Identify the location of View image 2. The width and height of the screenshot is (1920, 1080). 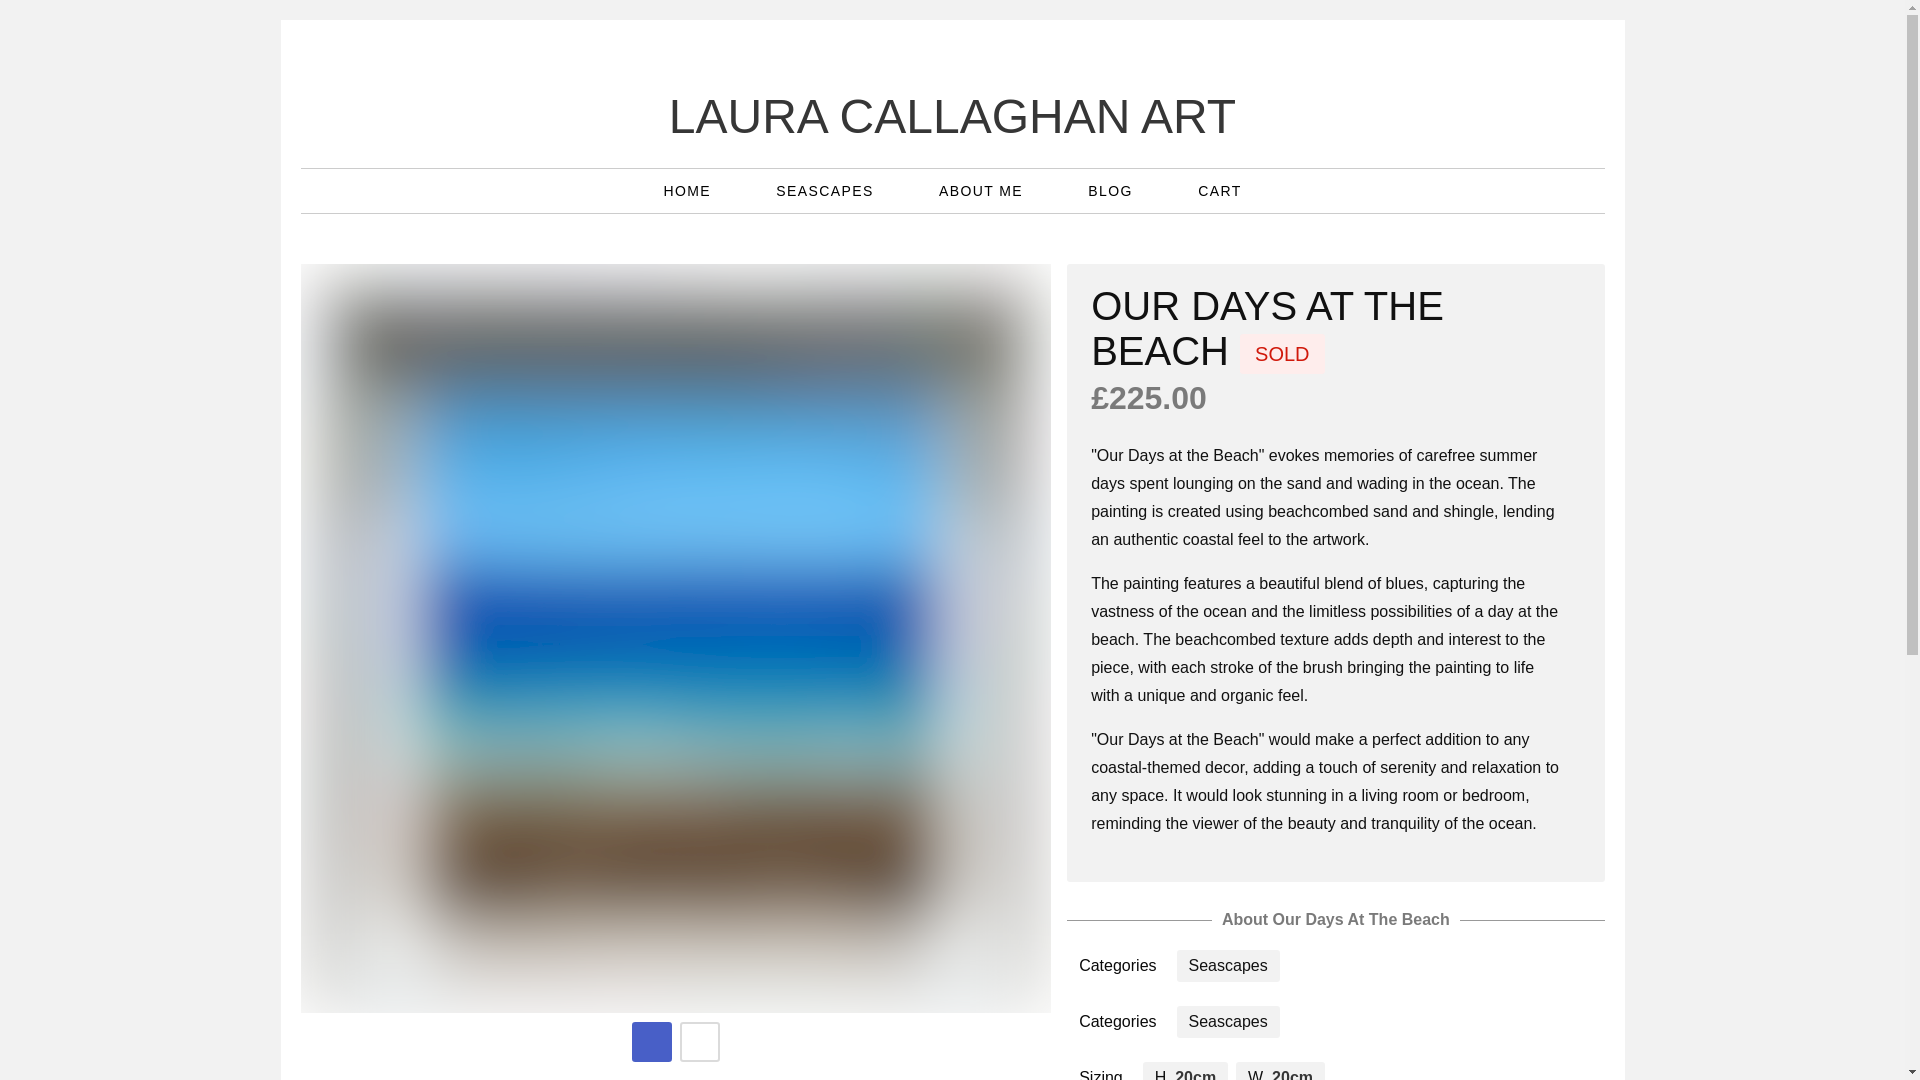
(700, 1041).